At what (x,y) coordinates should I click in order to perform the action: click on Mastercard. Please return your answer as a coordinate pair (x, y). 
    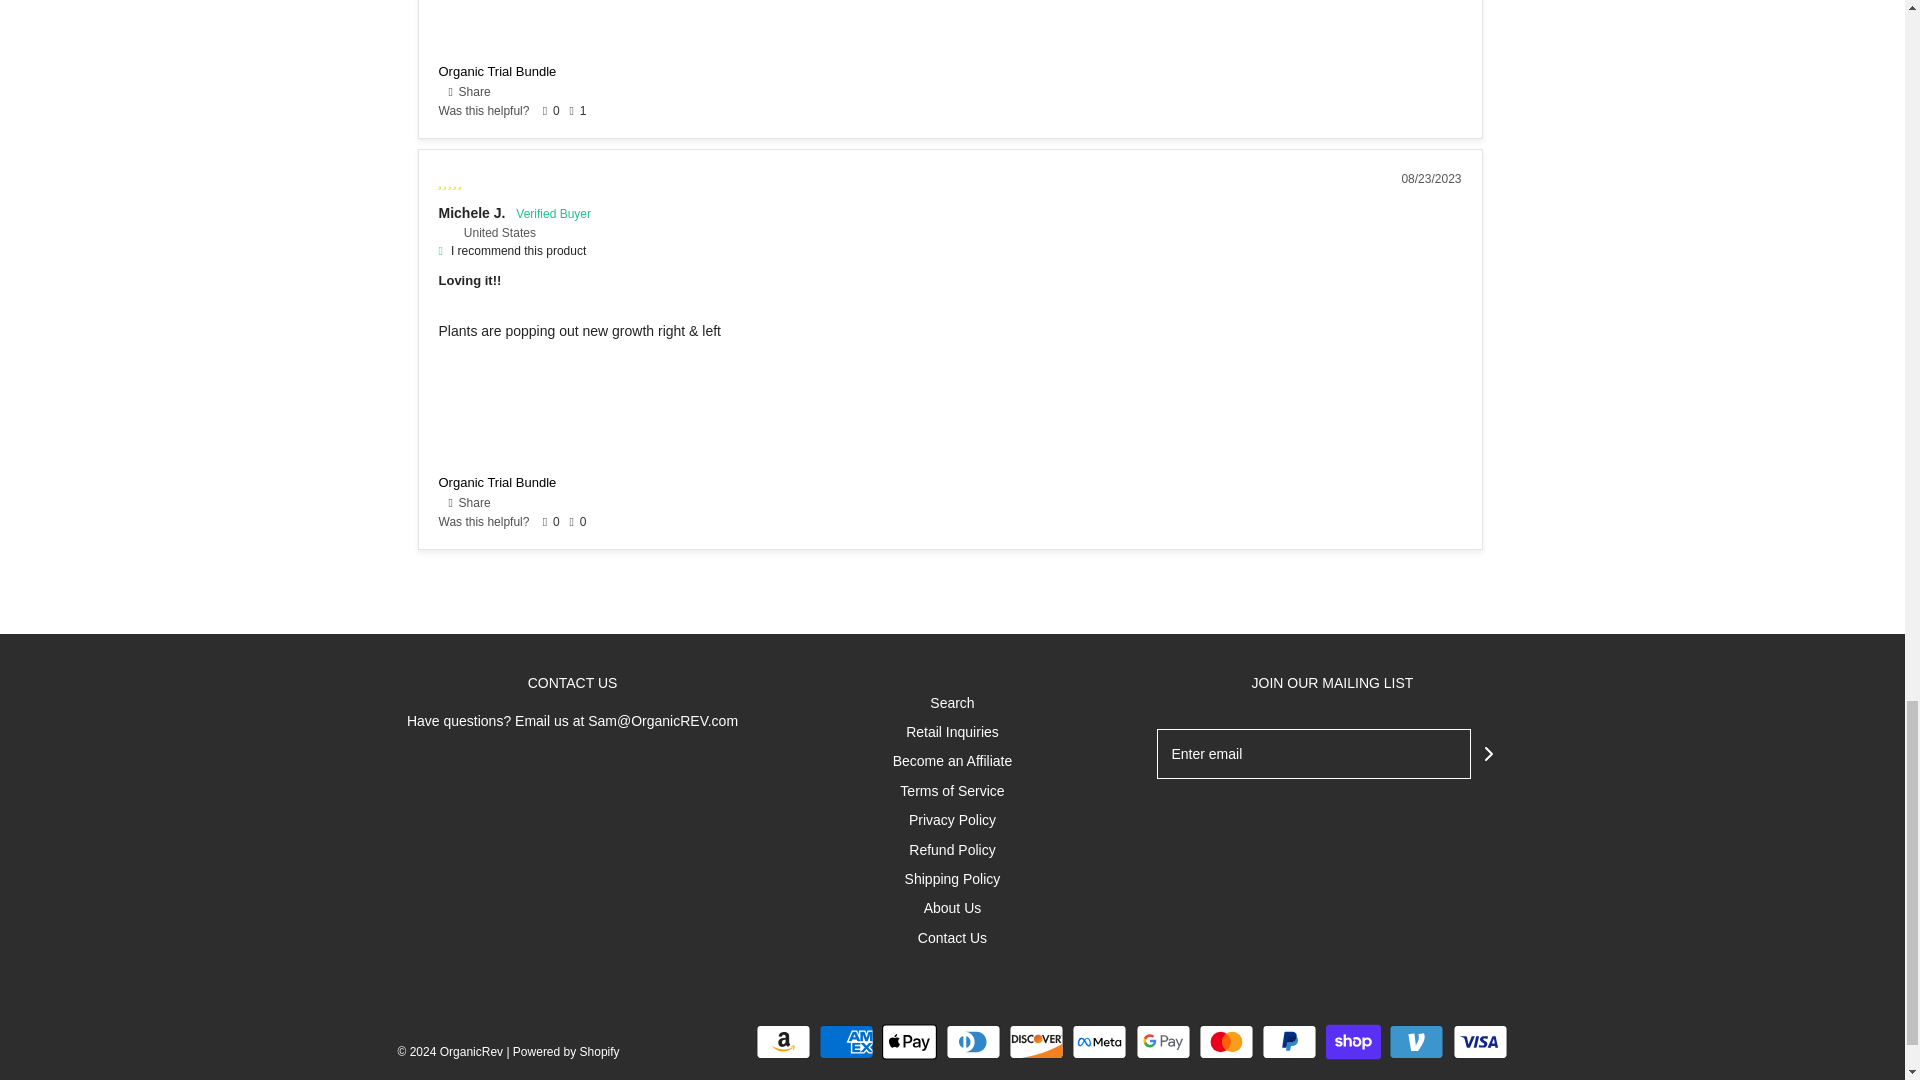
    Looking at the image, I should click on (1226, 1041).